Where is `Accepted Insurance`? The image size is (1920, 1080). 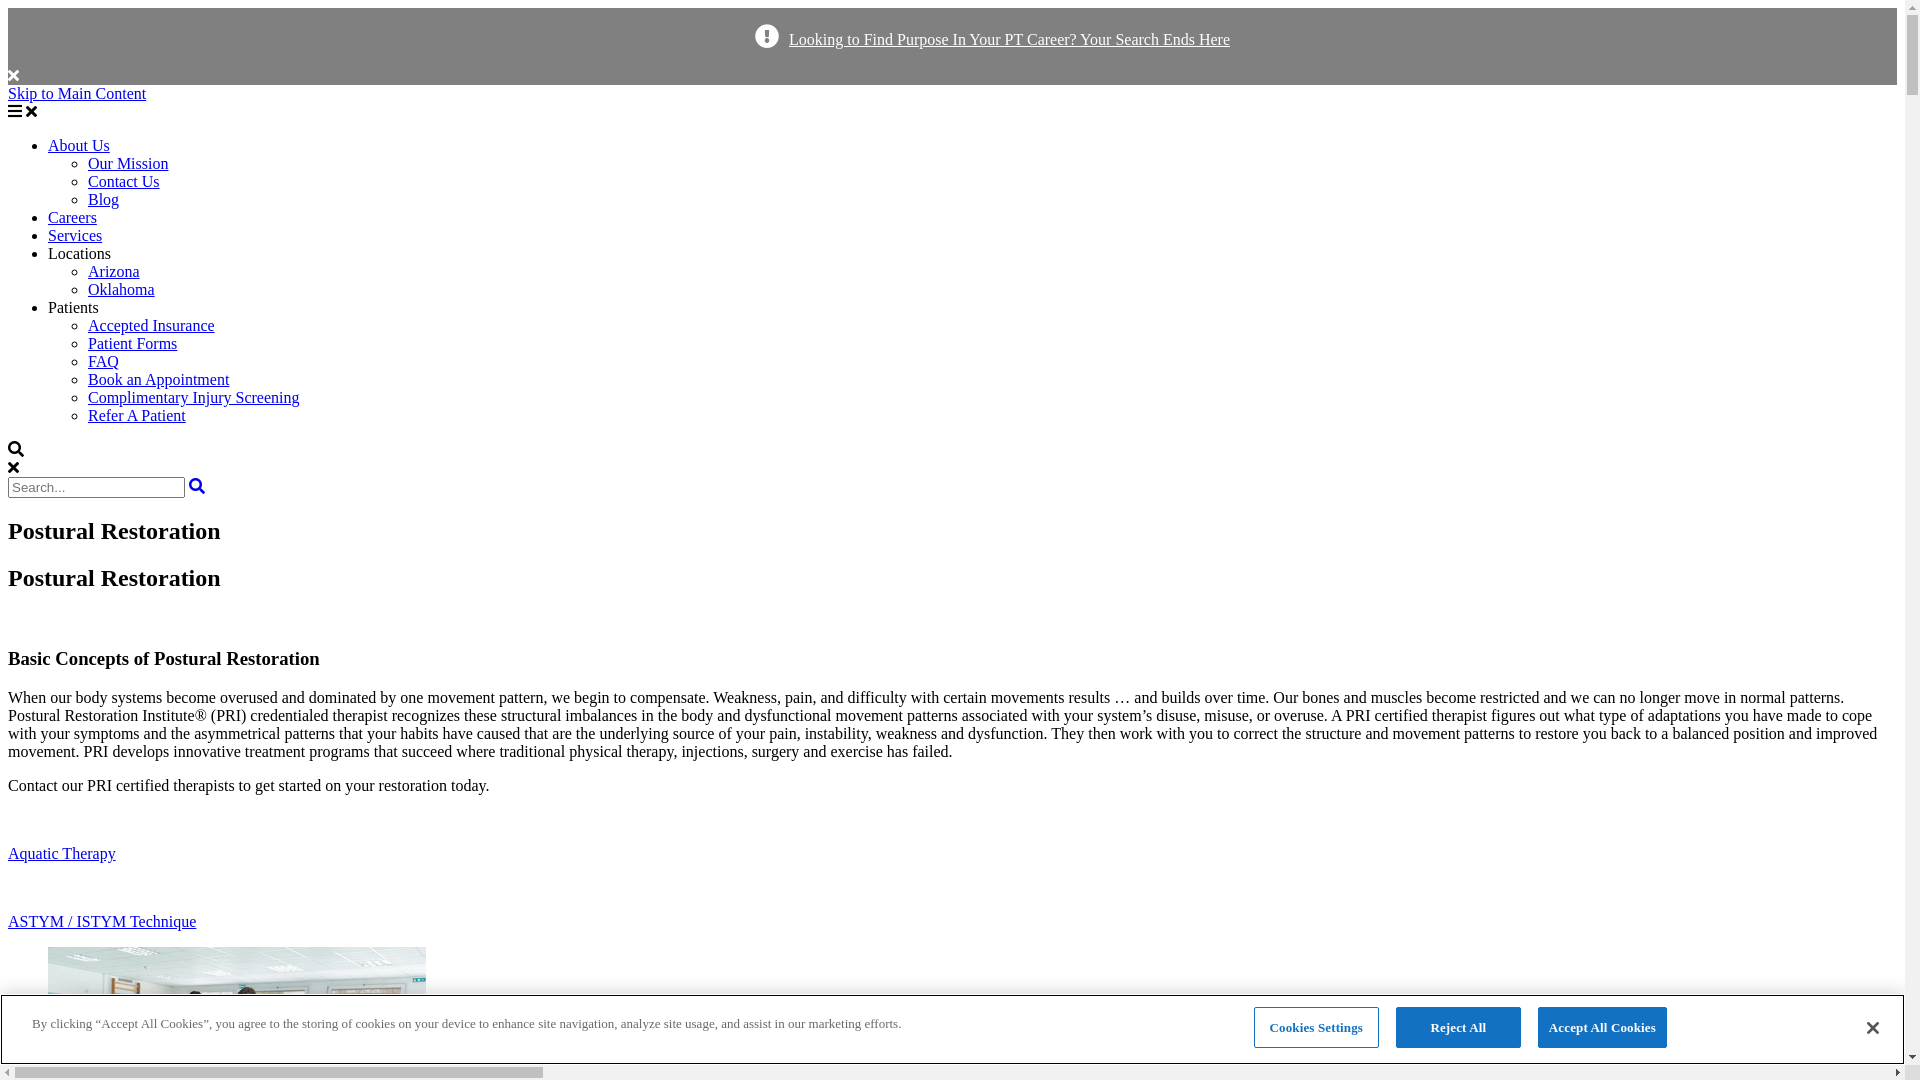
Accepted Insurance is located at coordinates (152, 326).